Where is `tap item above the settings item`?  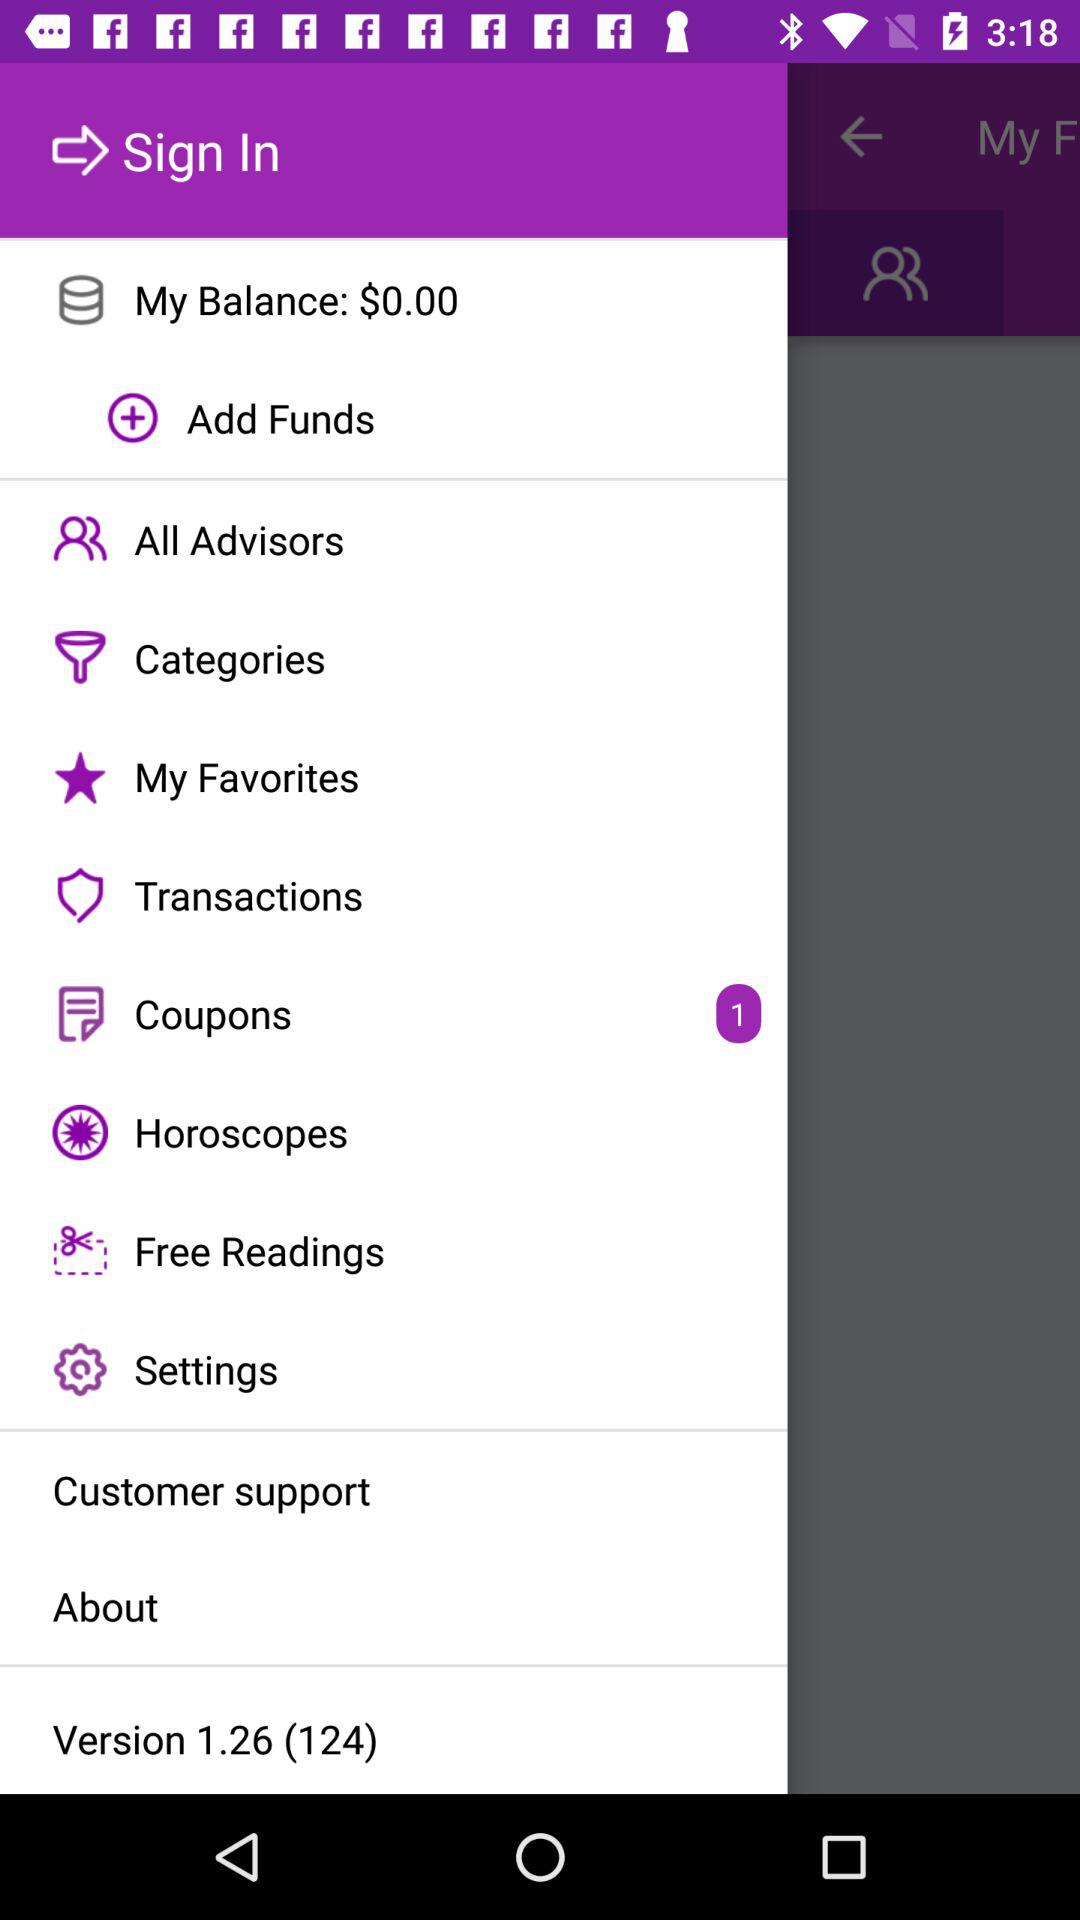
tap item above the settings item is located at coordinates (394, 1250).